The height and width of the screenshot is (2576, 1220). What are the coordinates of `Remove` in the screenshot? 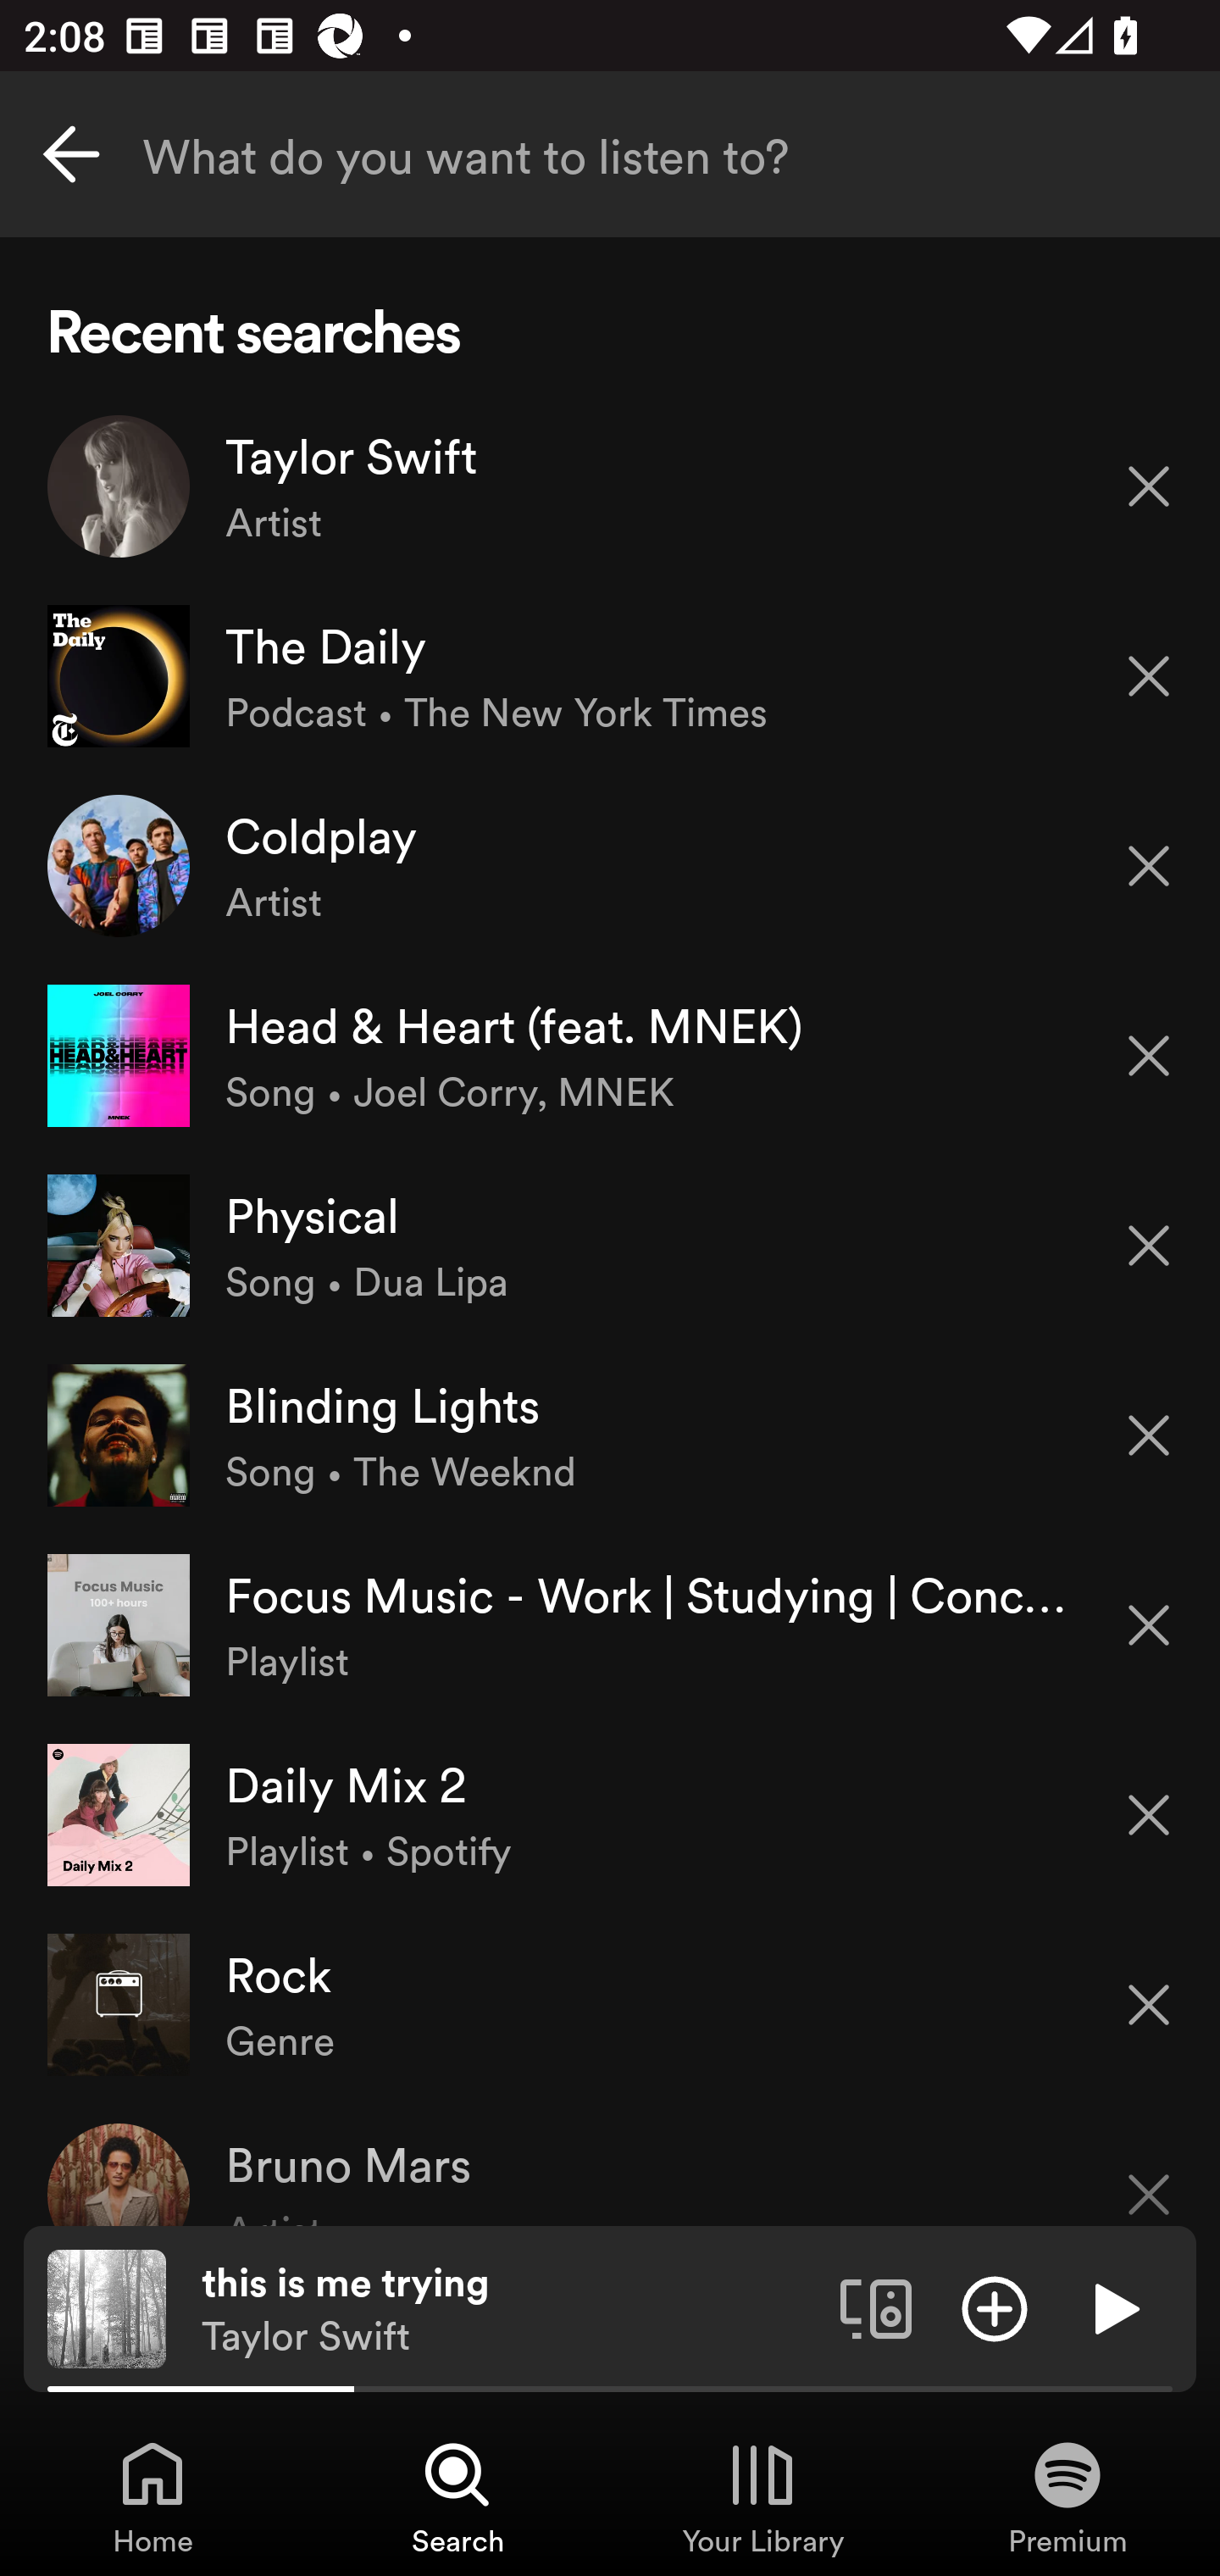 It's located at (1149, 2005).